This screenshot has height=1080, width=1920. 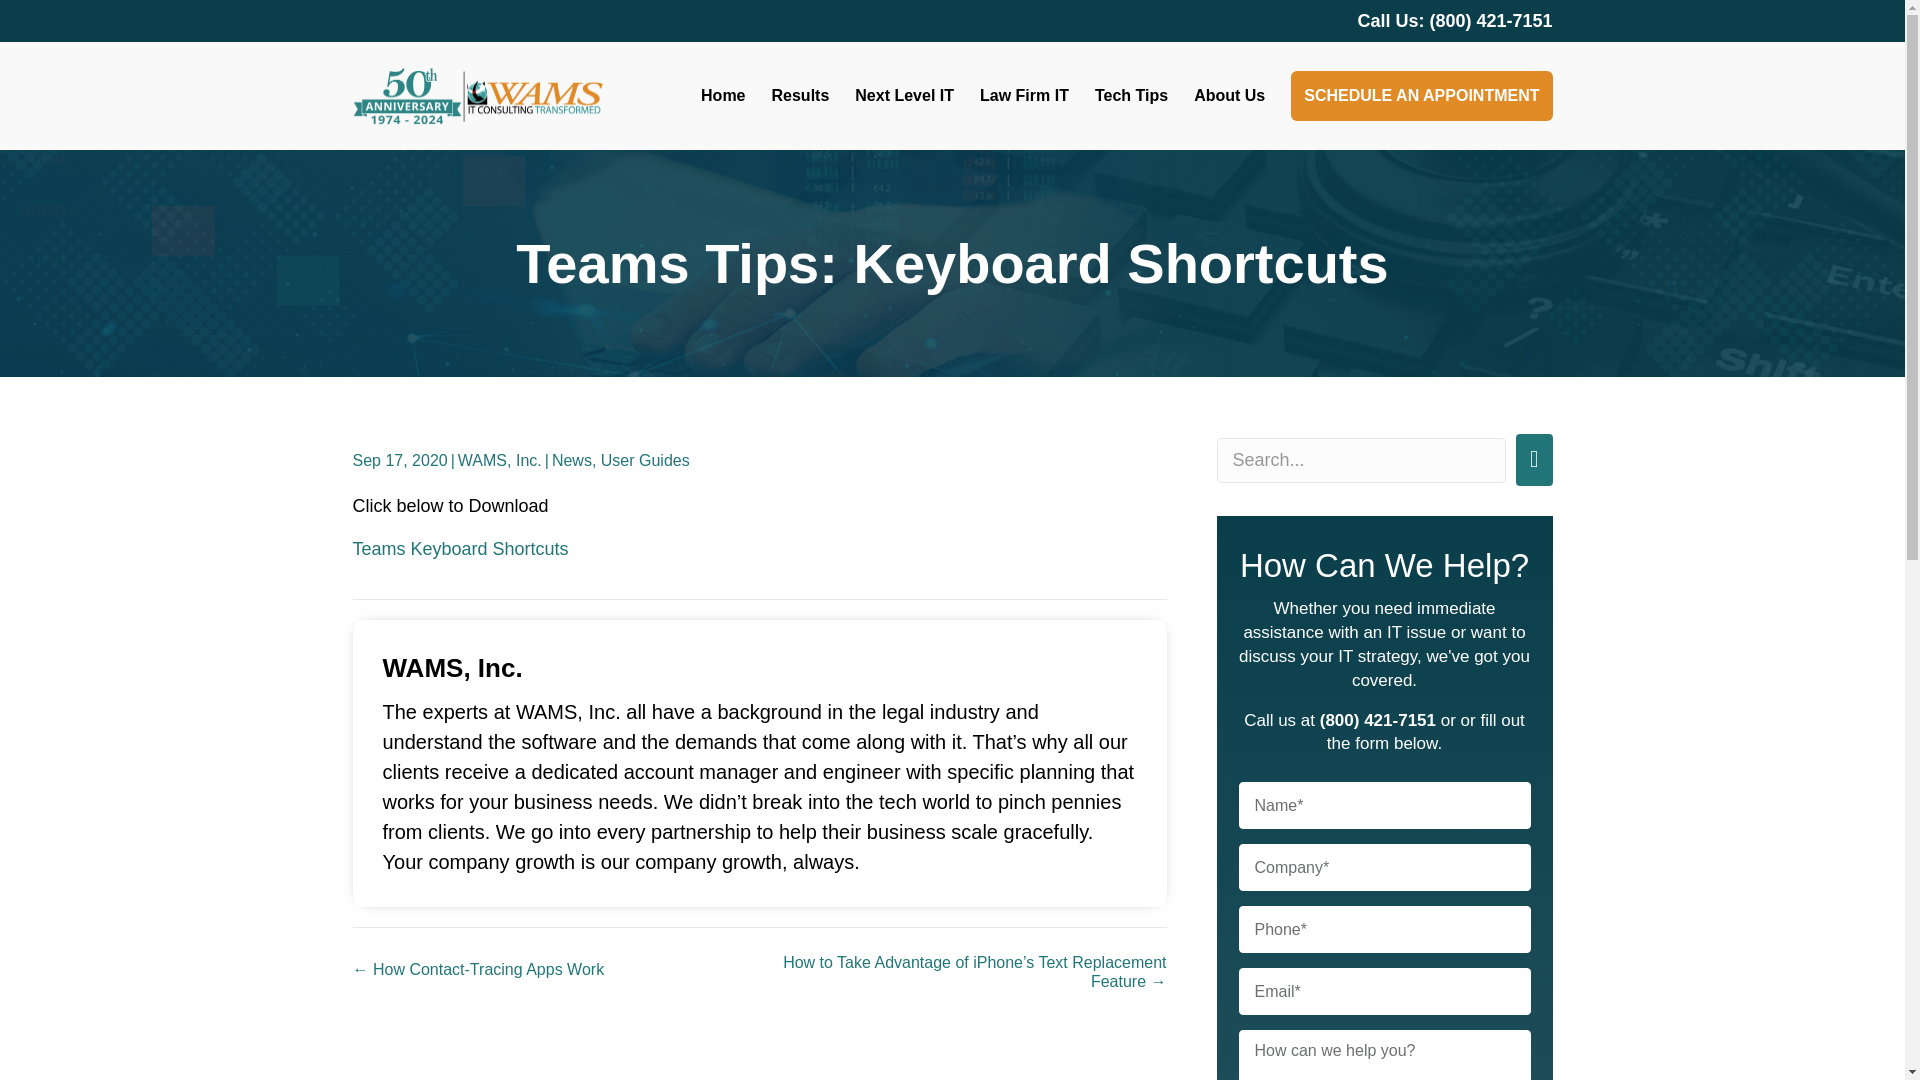 What do you see at coordinates (1130, 96) in the screenshot?
I see `Tech Tips` at bounding box center [1130, 96].